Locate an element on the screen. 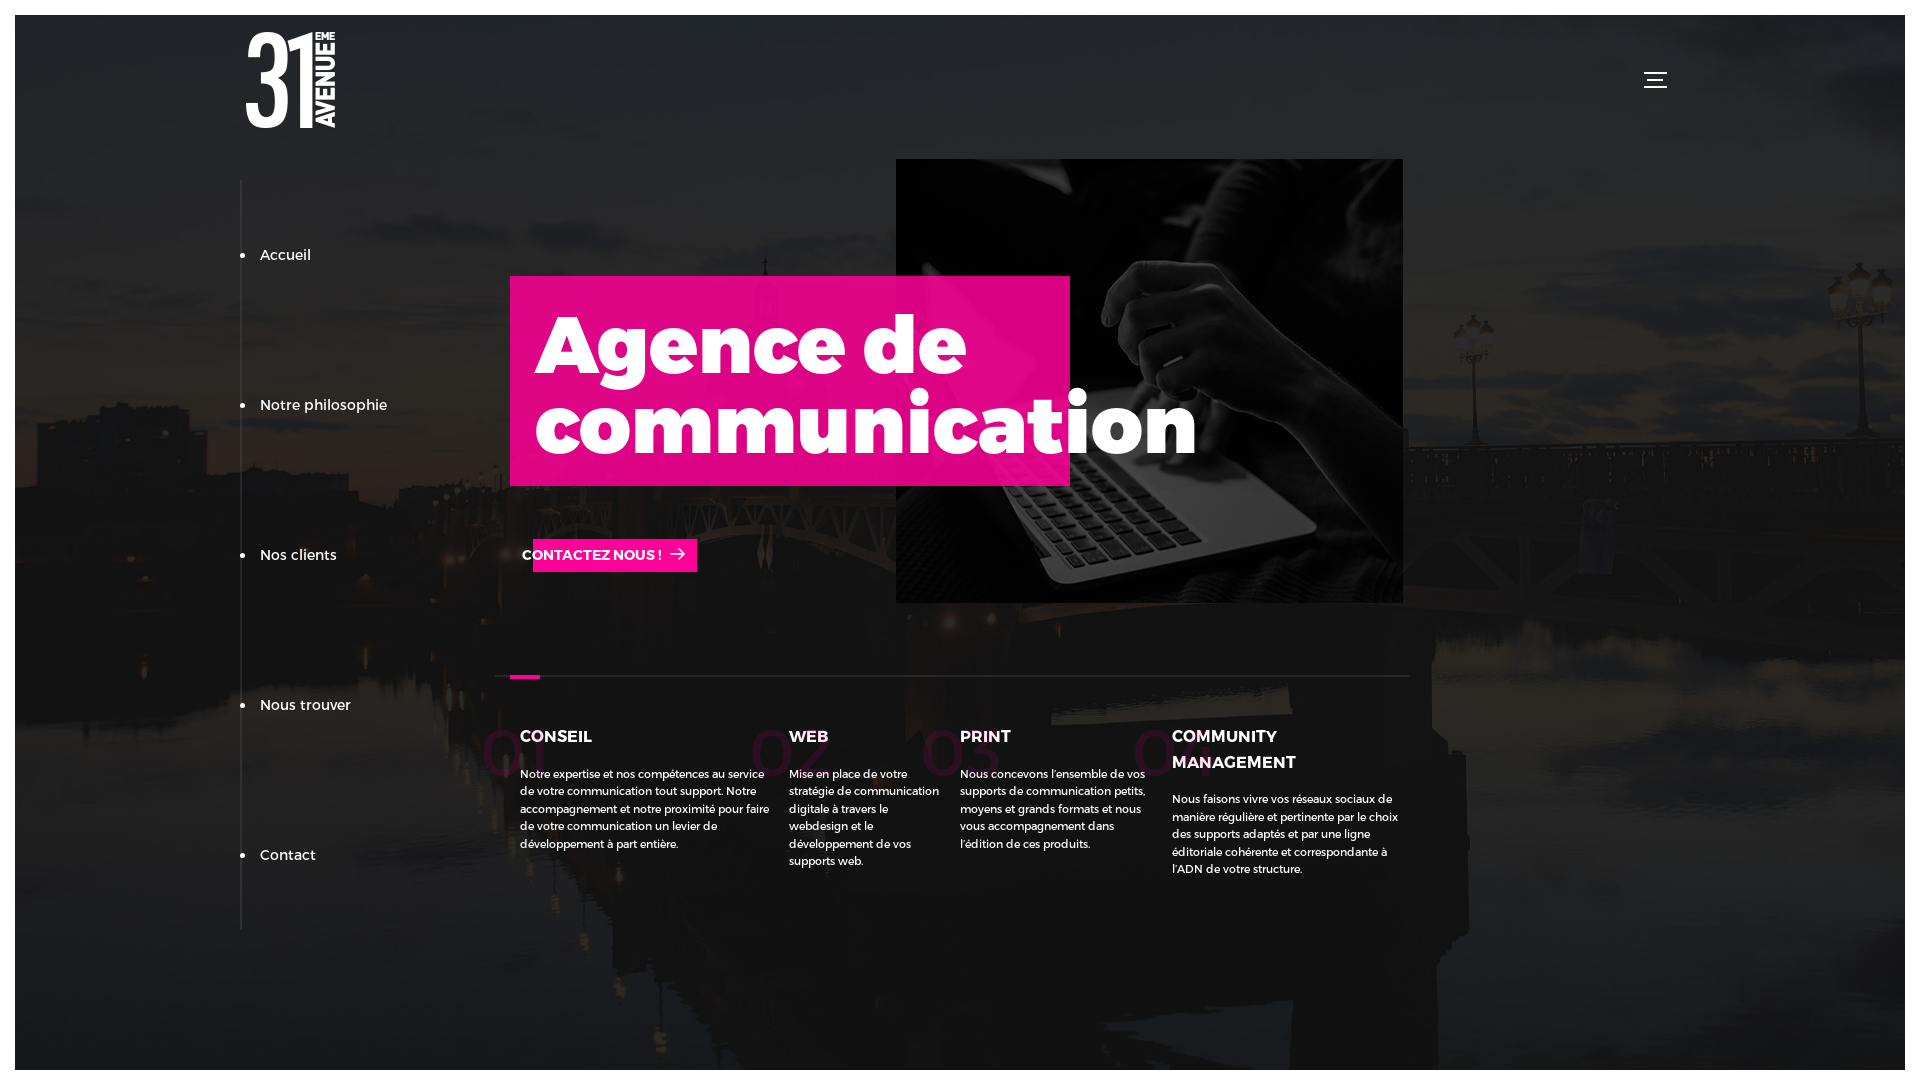 Image resolution: width=1920 pixels, height=1080 pixels. Notre philosophie is located at coordinates (324, 404).